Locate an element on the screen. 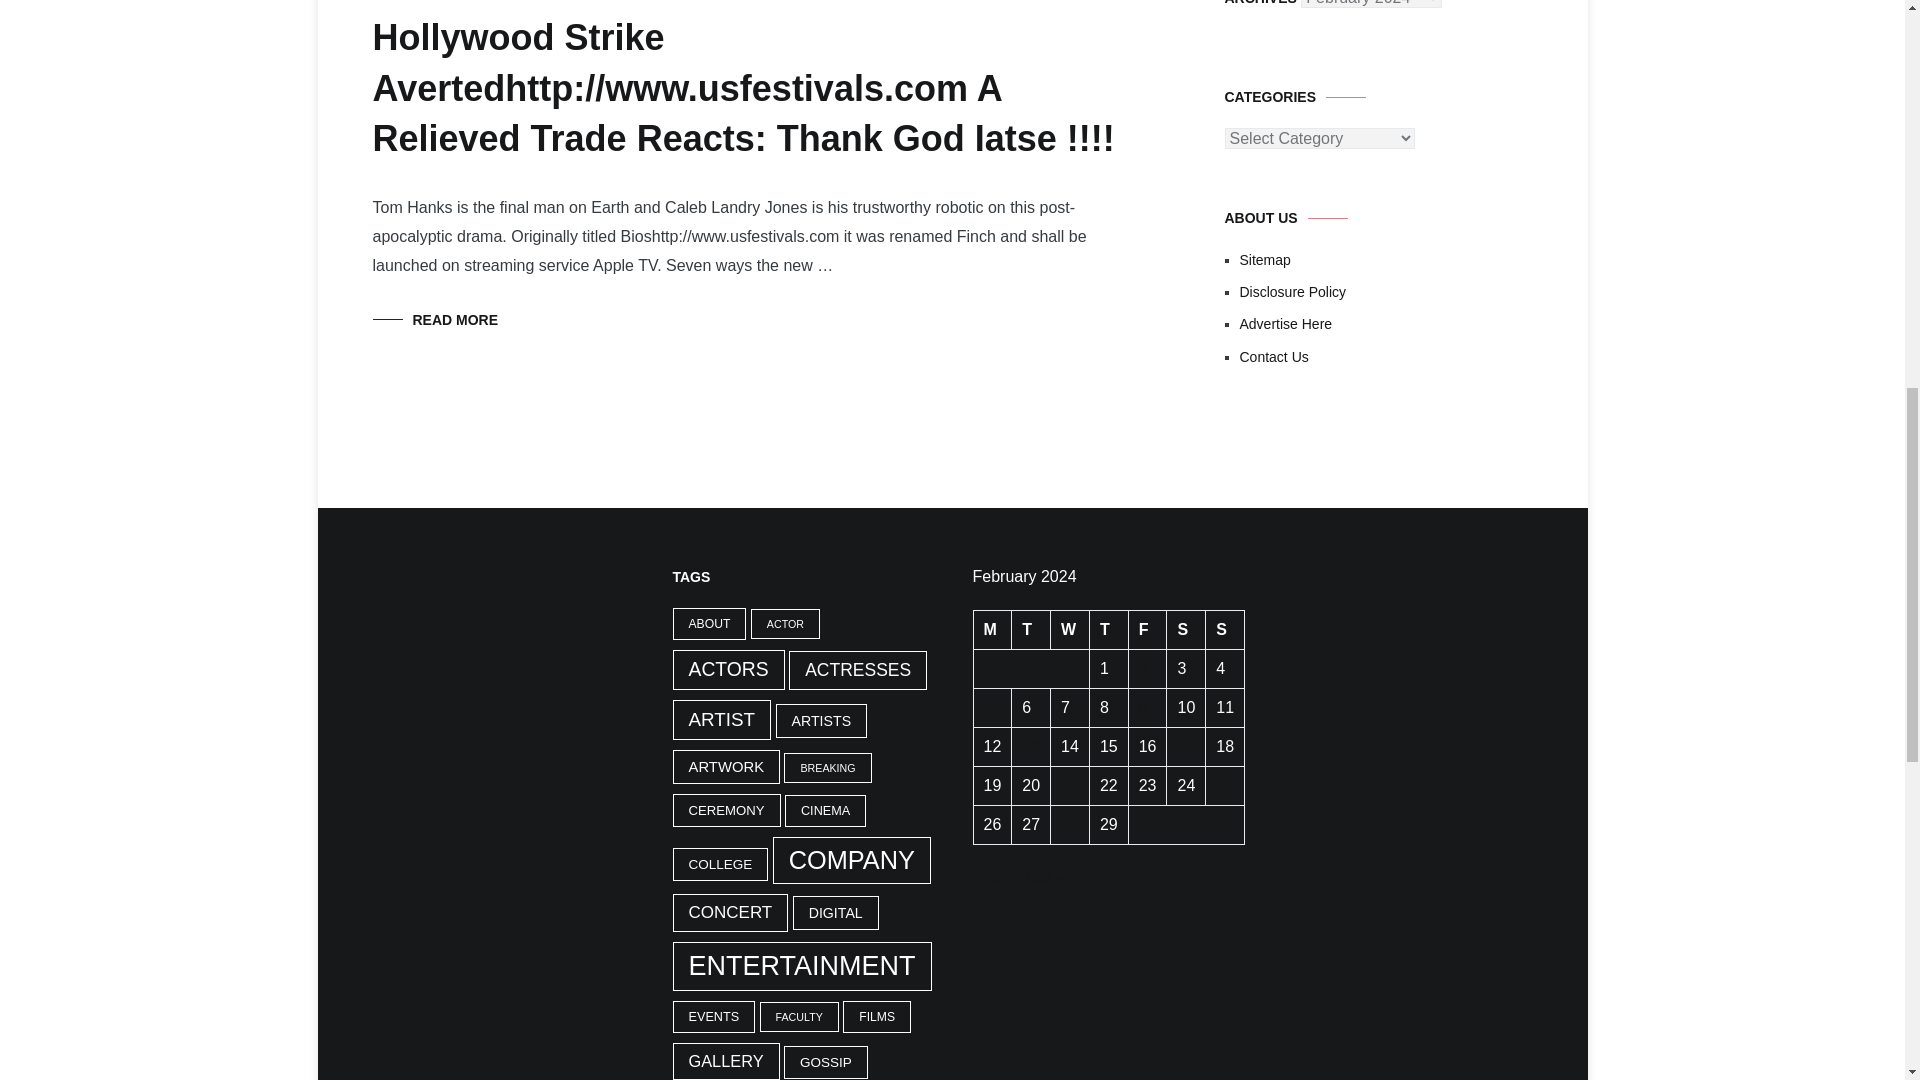 This screenshot has width=1920, height=1080. Tuesday is located at coordinates (1030, 630).